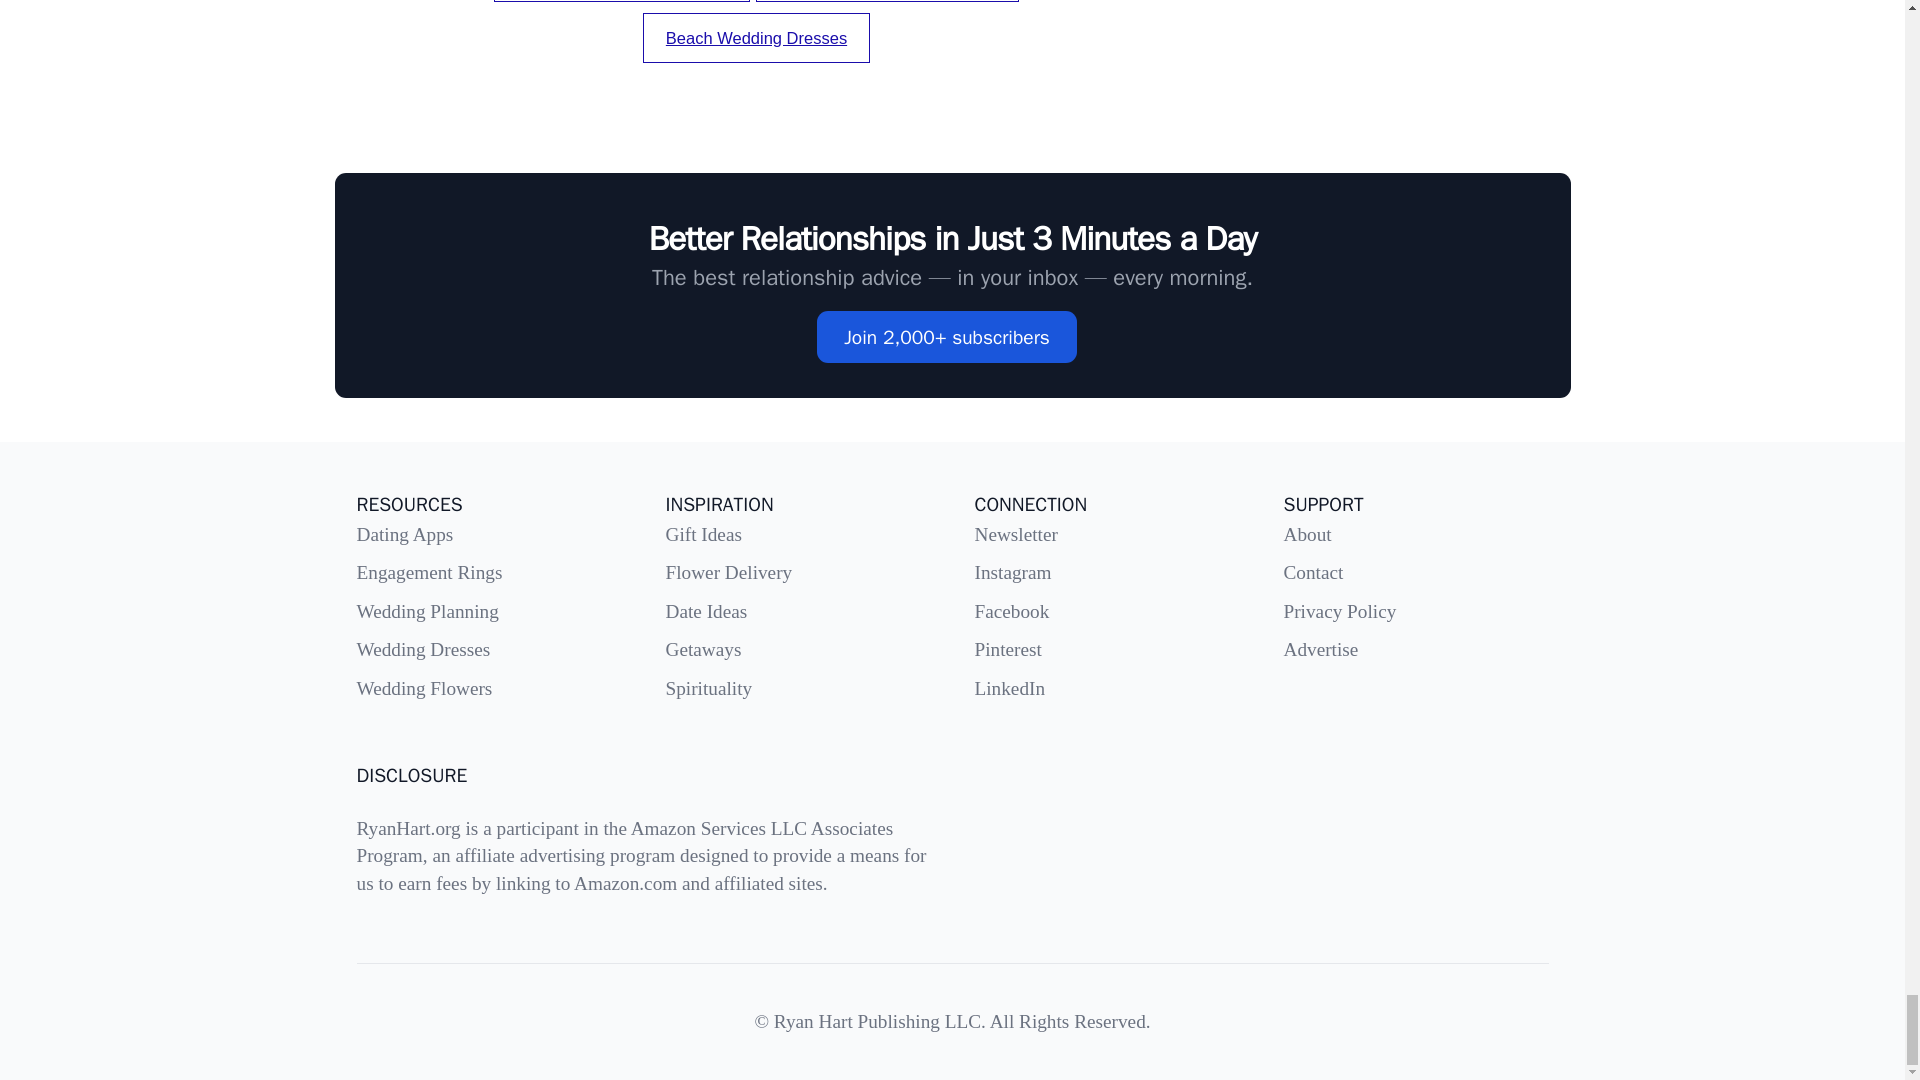  Describe the element at coordinates (428, 572) in the screenshot. I see `Engagement Rings` at that location.